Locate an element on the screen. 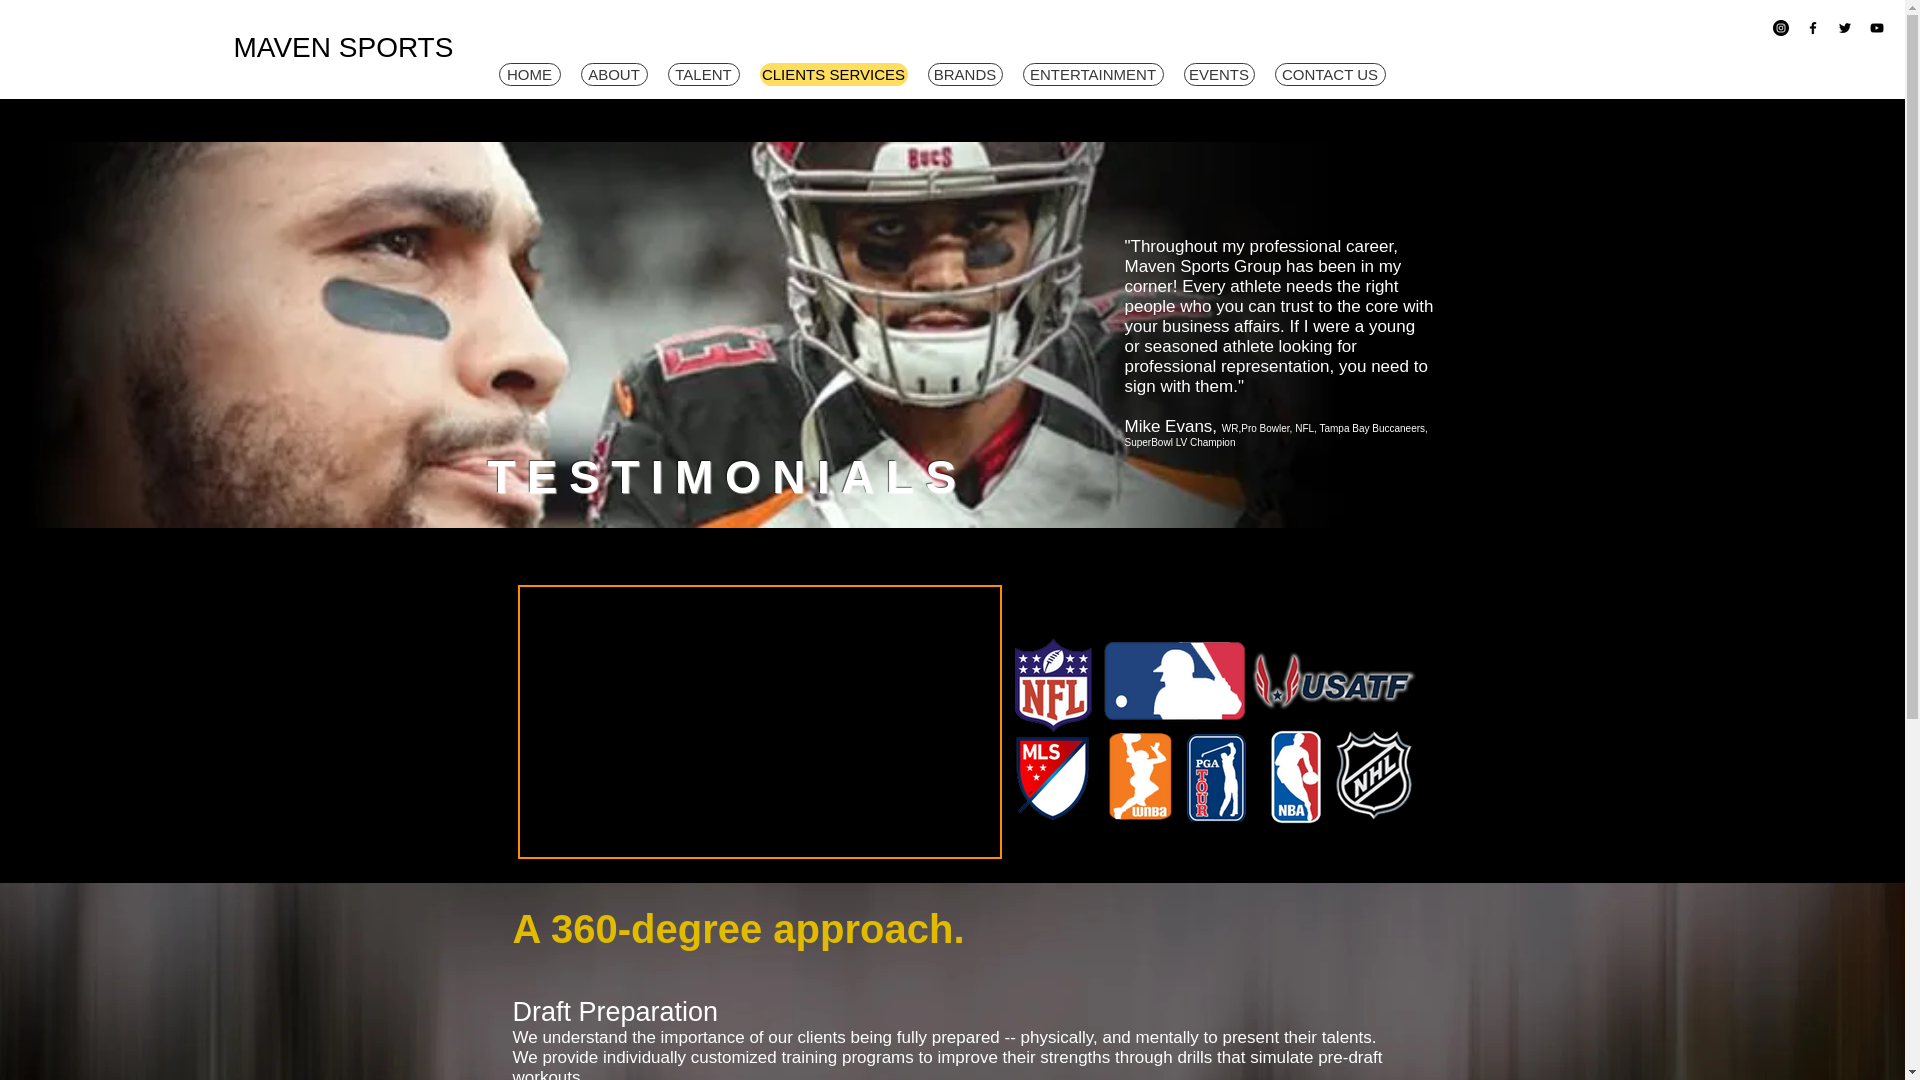 The width and height of the screenshot is (1920, 1080). BRANDS is located at coordinates (964, 74).